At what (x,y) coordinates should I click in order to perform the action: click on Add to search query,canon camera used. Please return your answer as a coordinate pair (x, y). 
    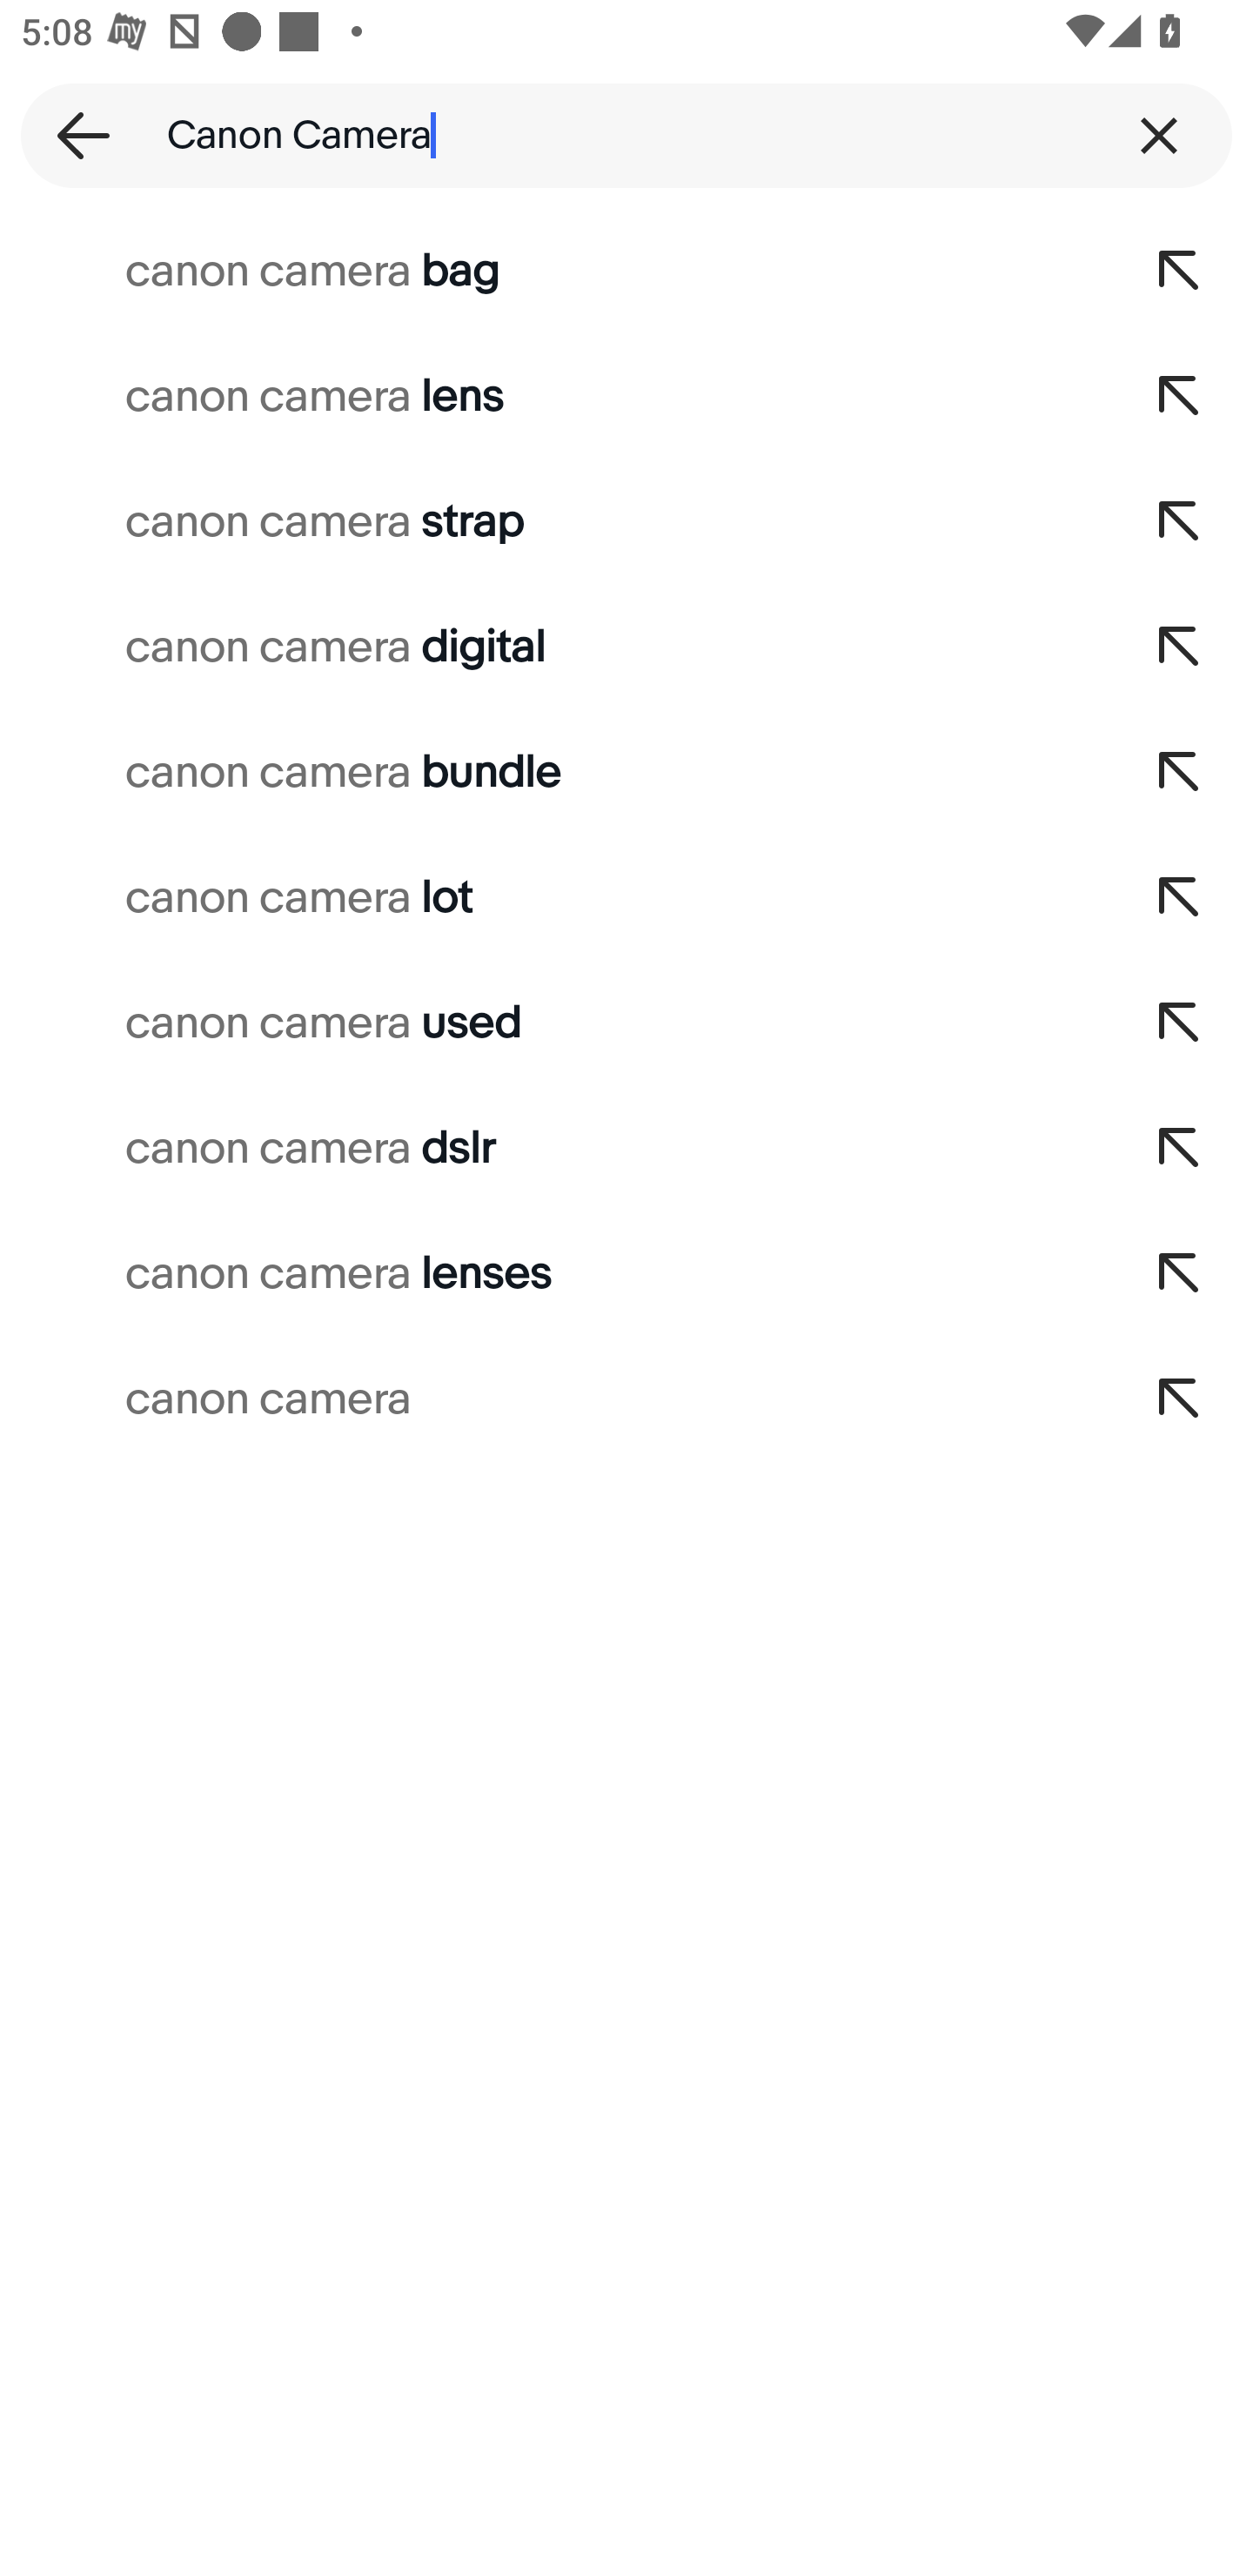
    Looking at the image, I should click on (1180, 1023).